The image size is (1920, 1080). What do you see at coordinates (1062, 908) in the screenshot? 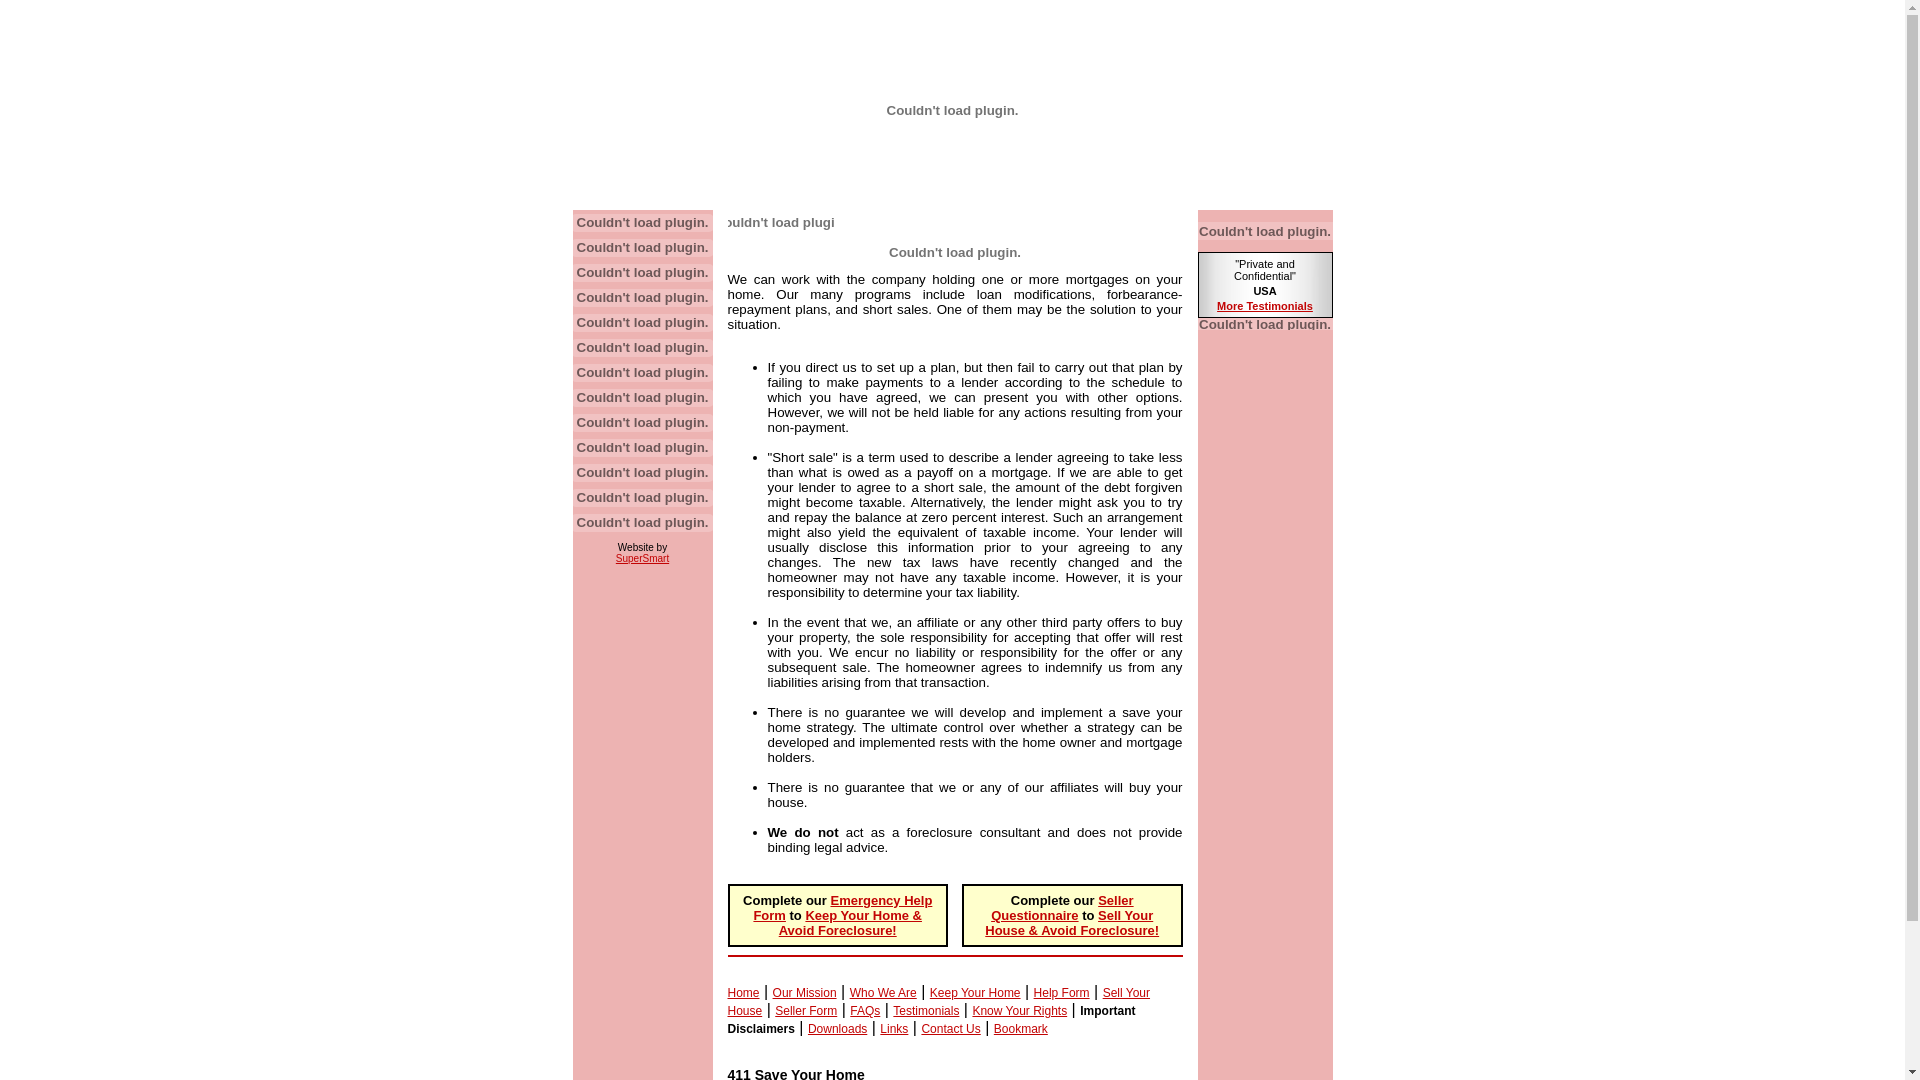
I see `Seller Questionnaire` at bounding box center [1062, 908].